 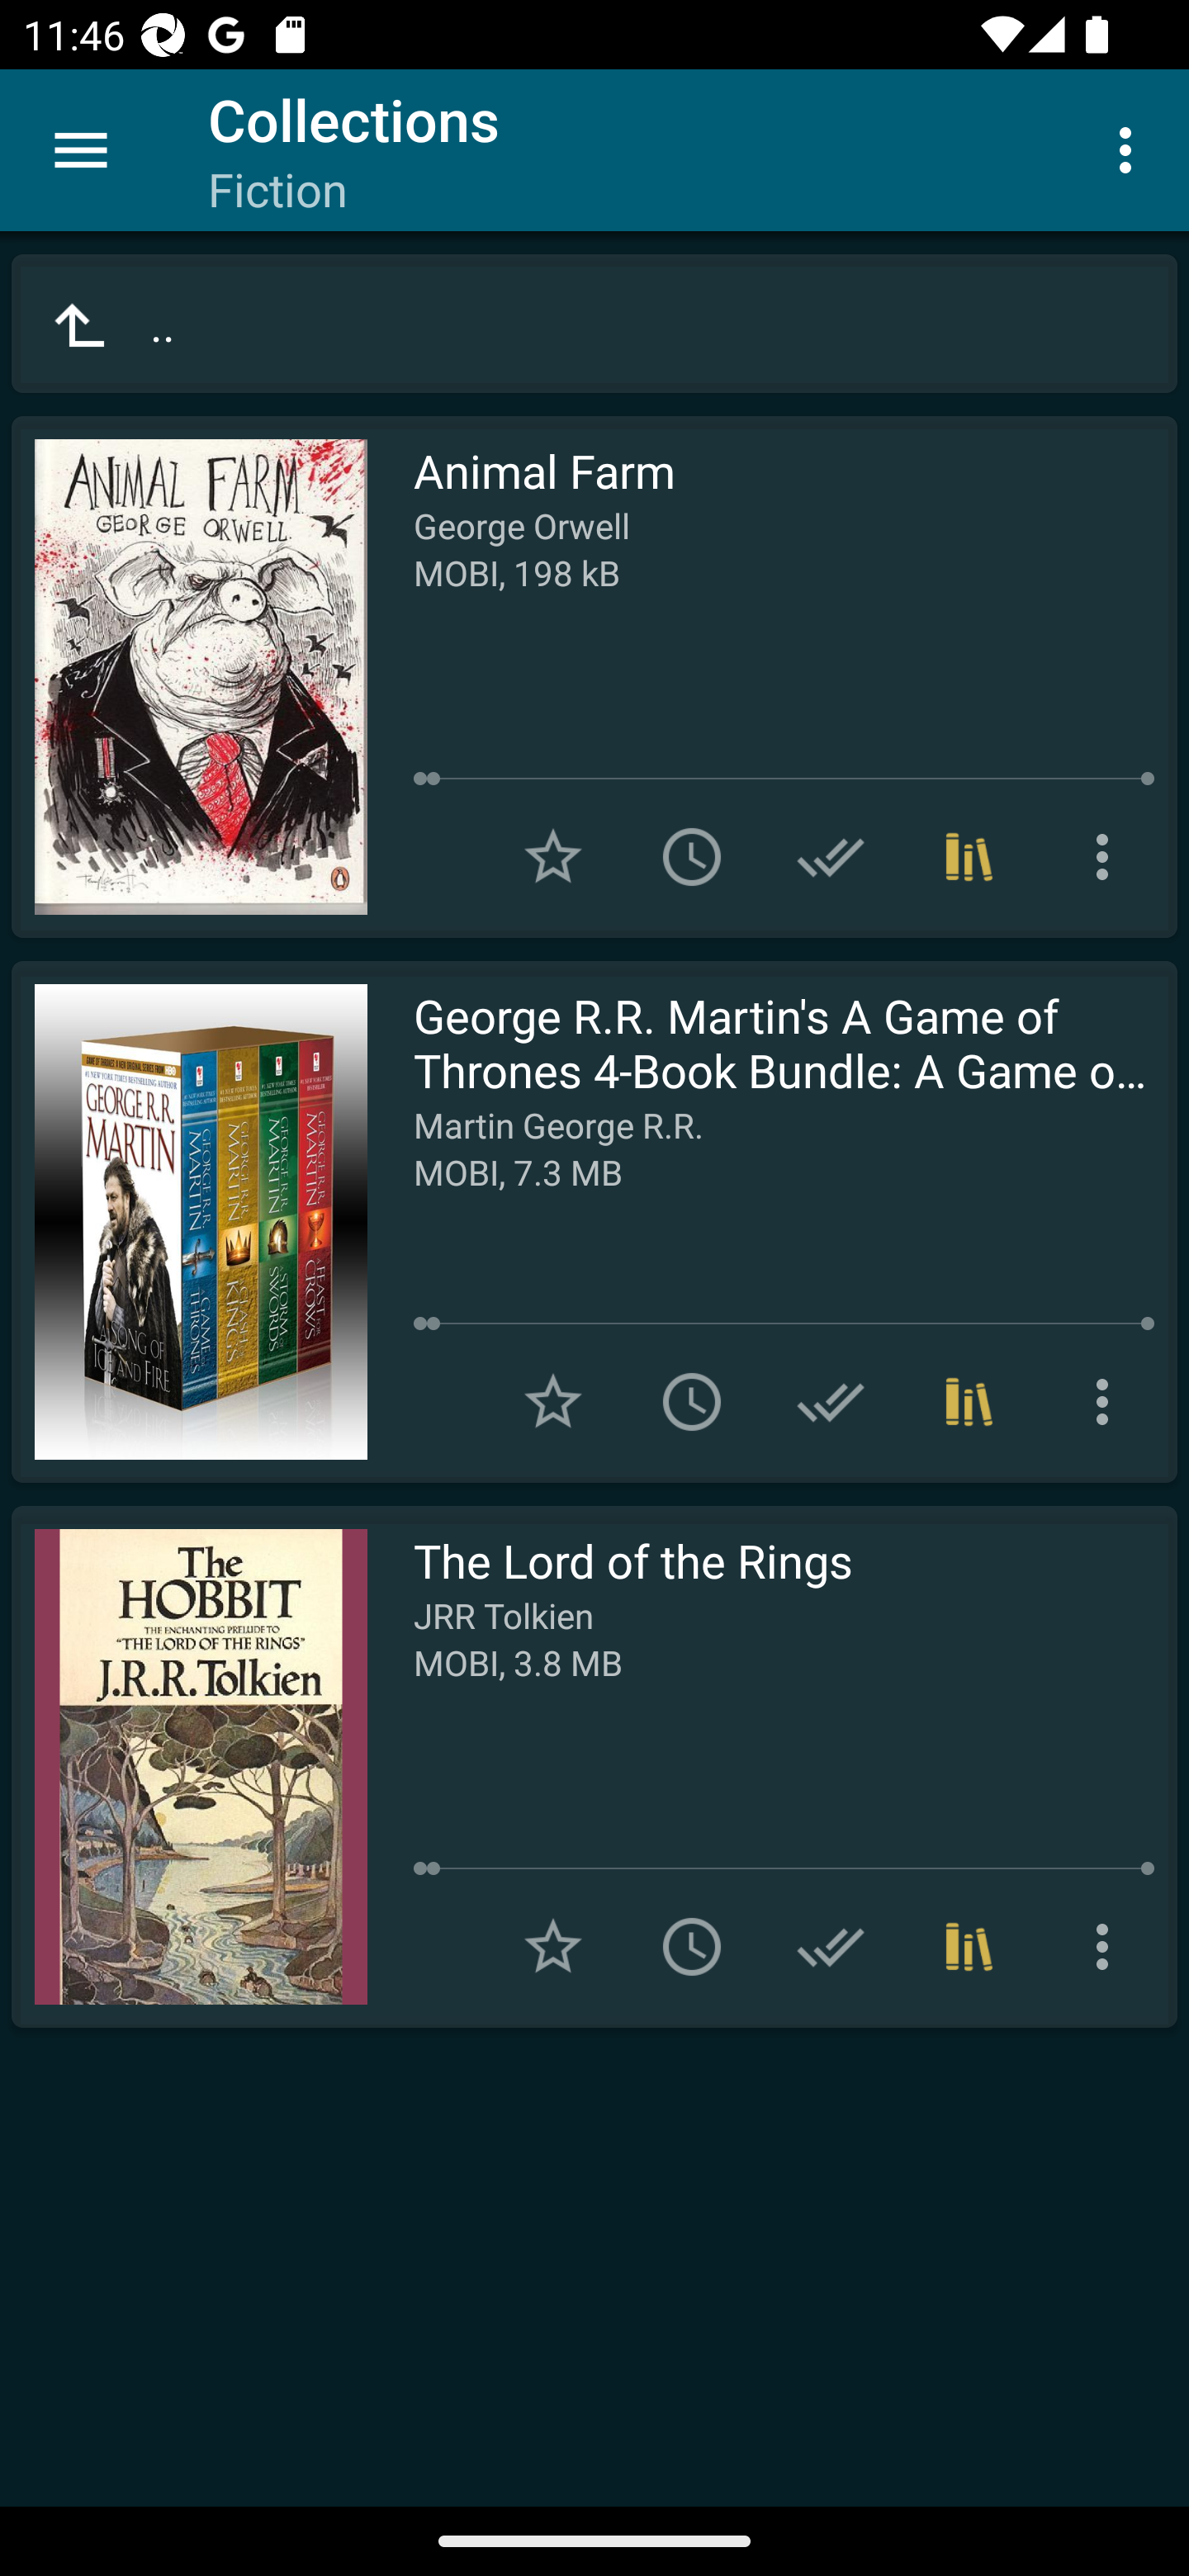 I want to click on .., so click(x=594, y=324).